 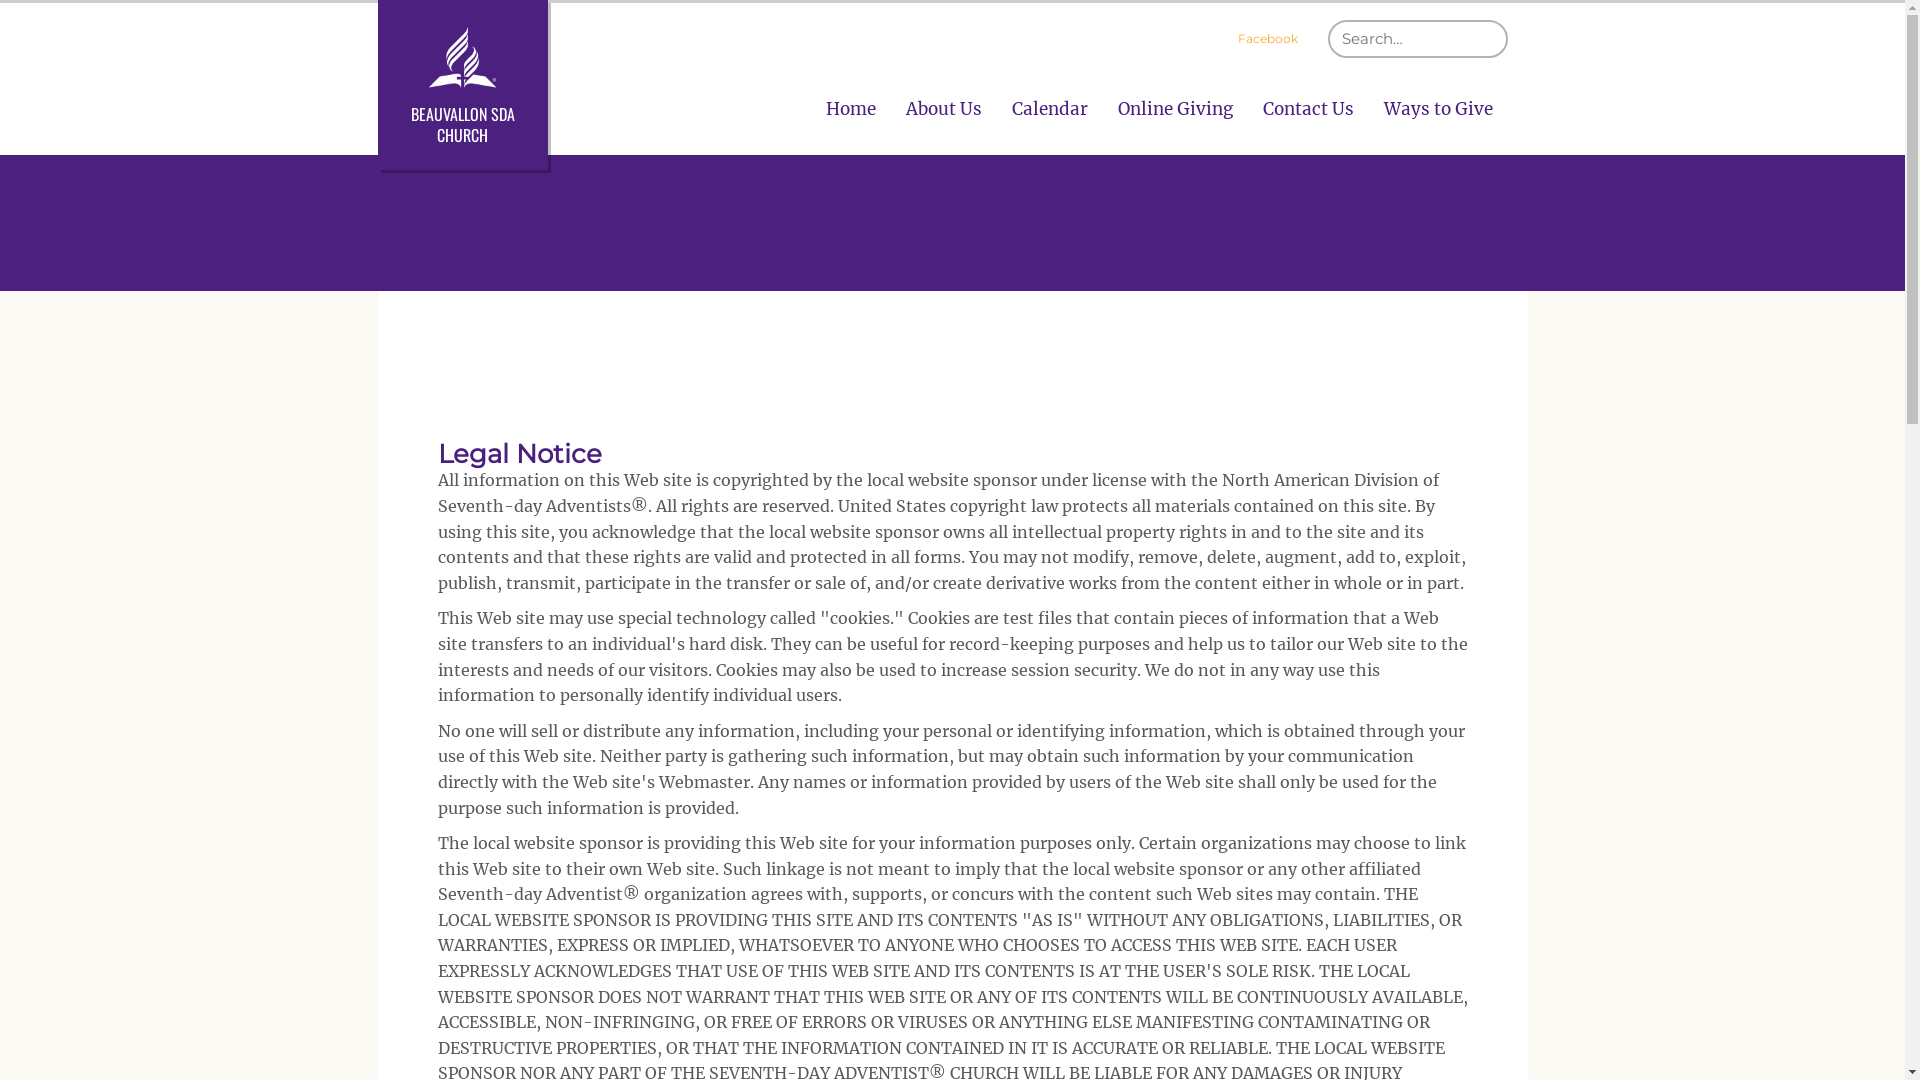 What do you see at coordinates (463, 85) in the screenshot?
I see `BEAUVALLON SDA CHURCH` at bounding box center [463, 85].